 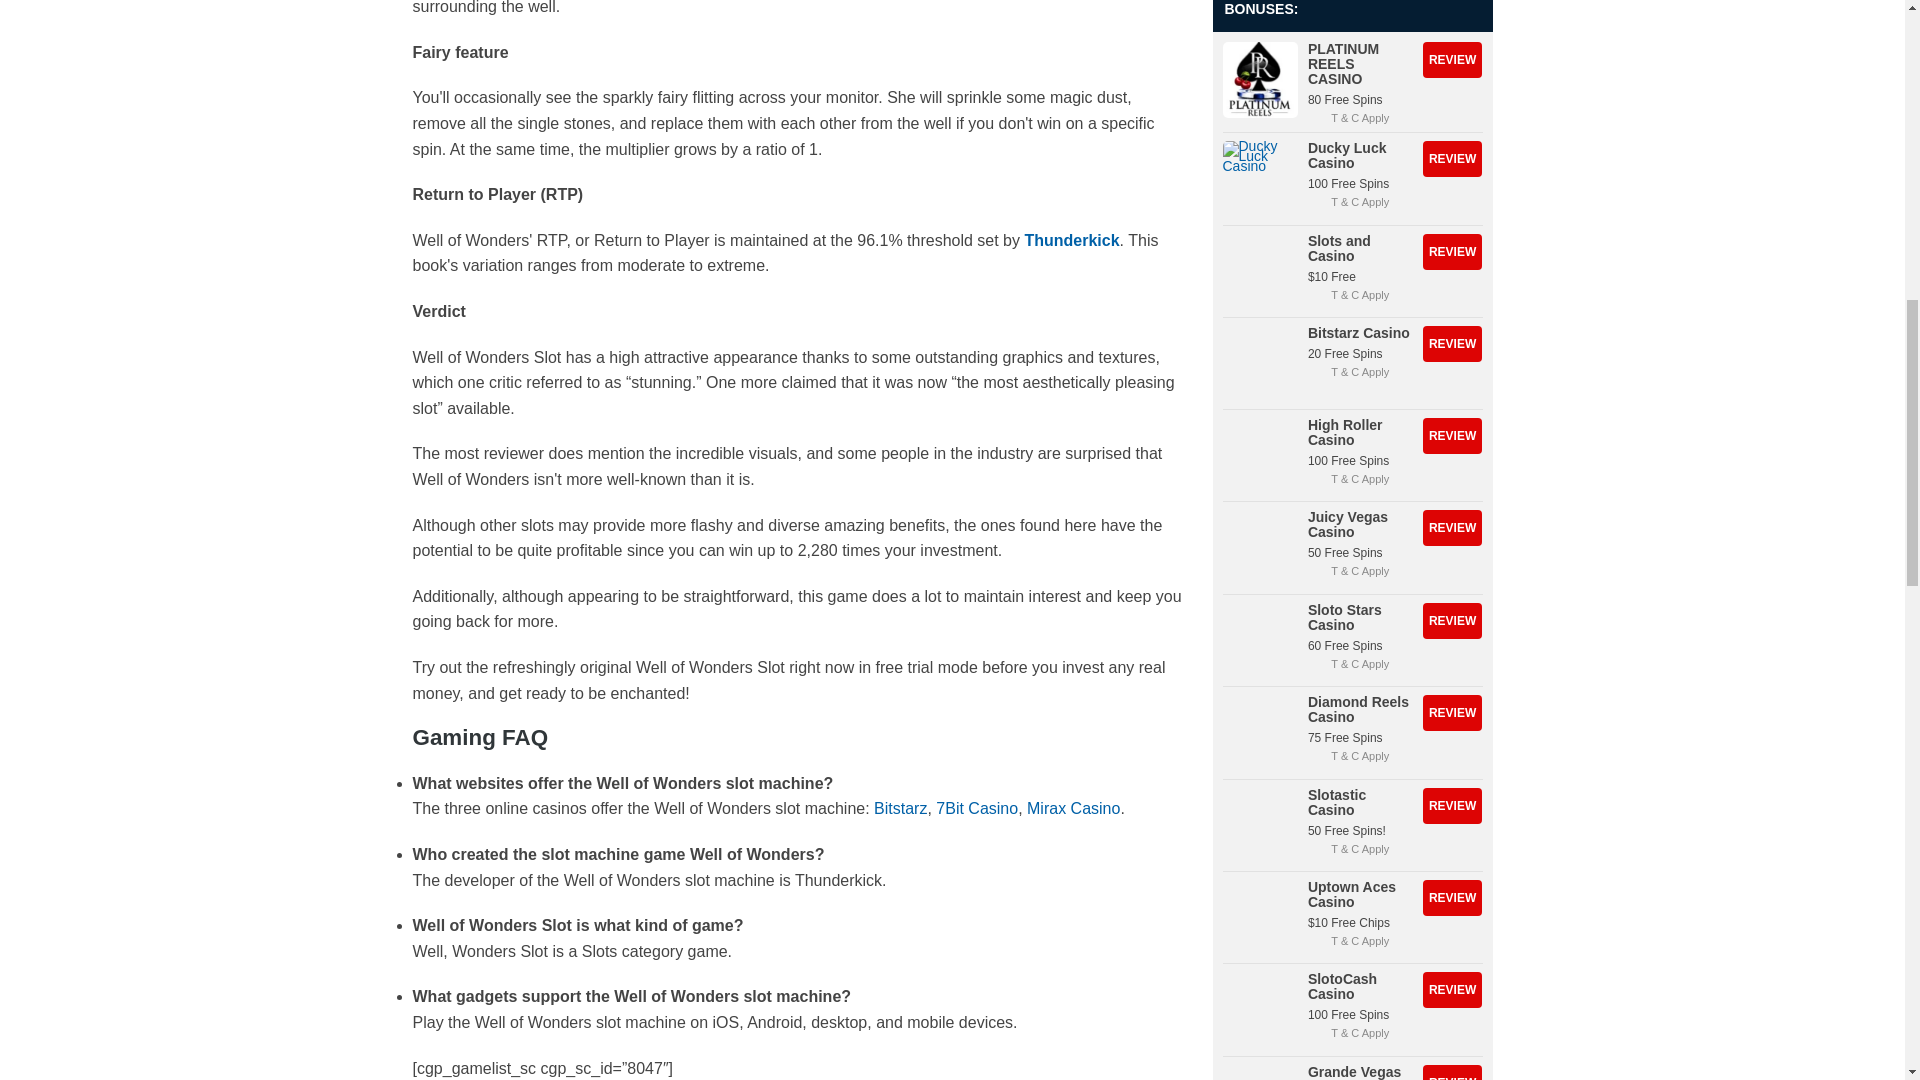 What do you see at coordinates (1452, 159) in the screenshot?
I see `Ducky Luck Casino` at bounding box center [1452, 159].